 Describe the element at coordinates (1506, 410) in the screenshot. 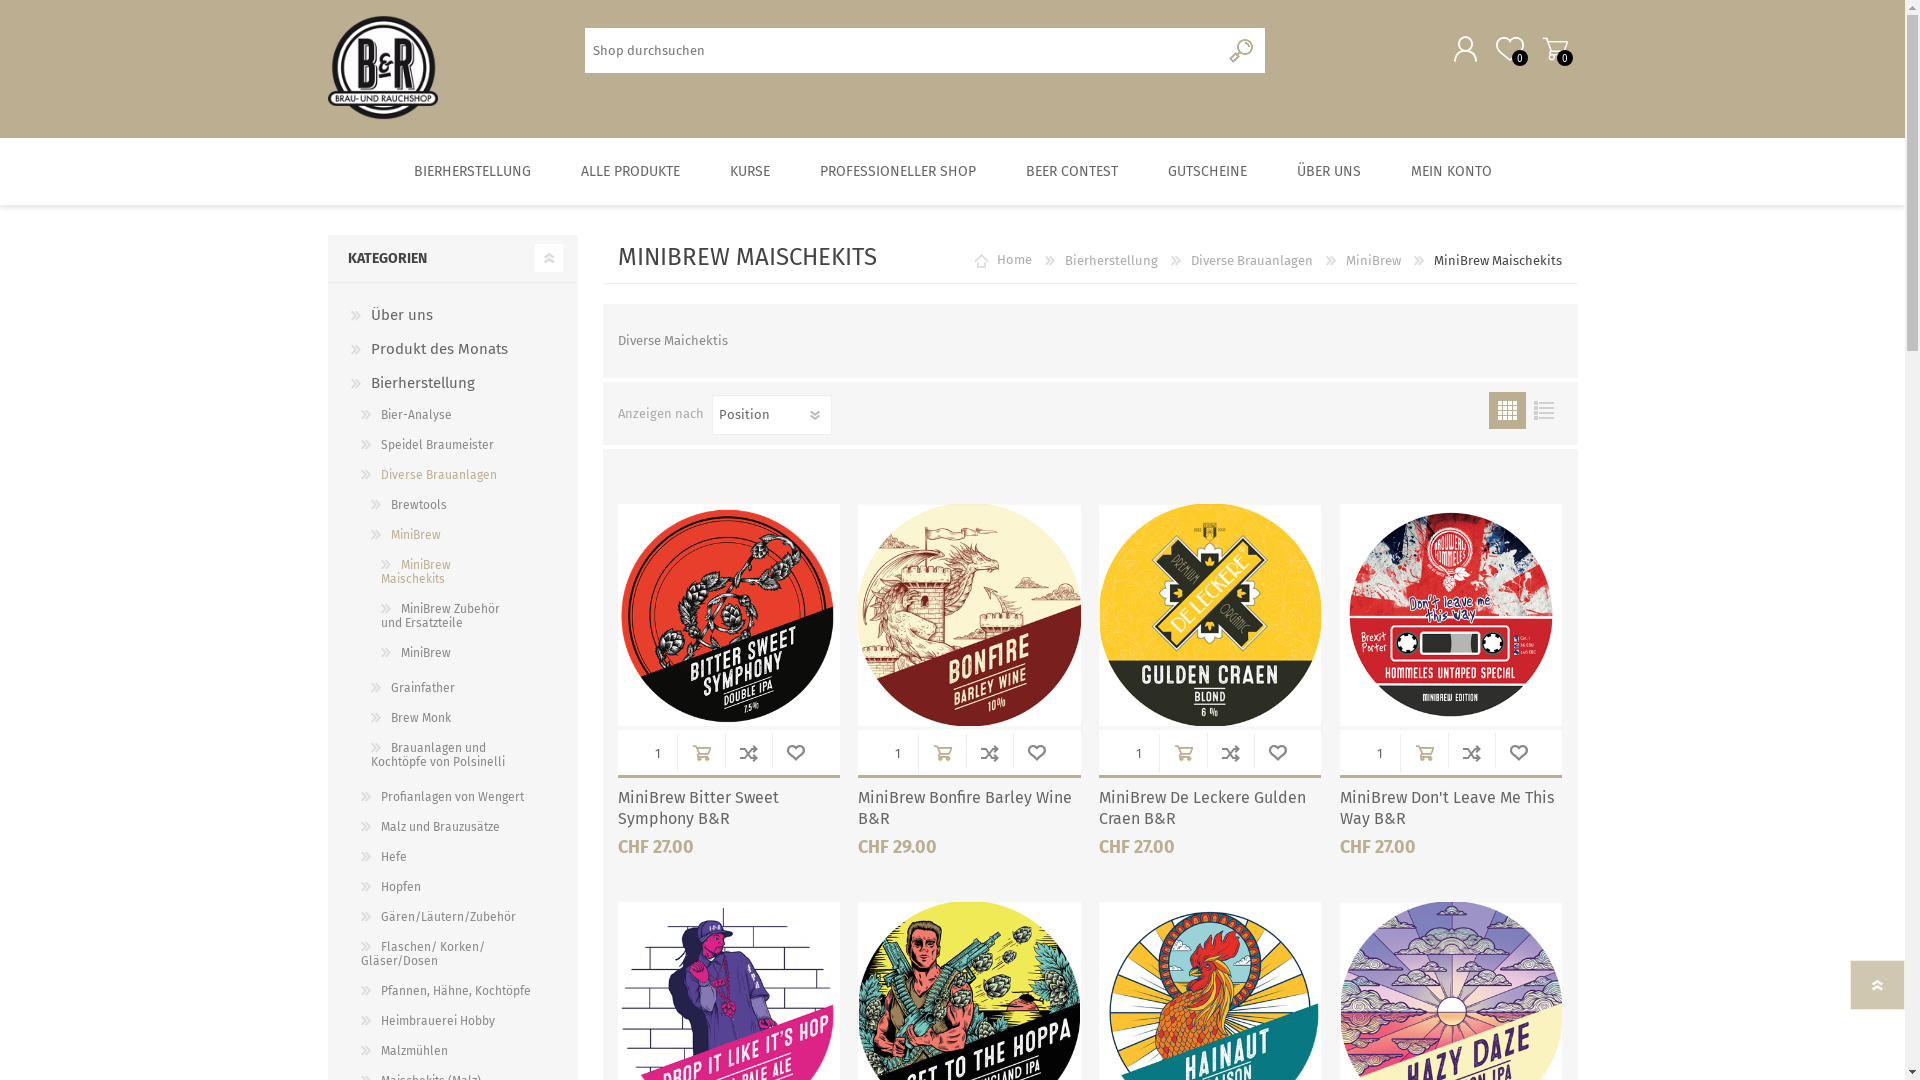

I see `Tabelle` at that location.